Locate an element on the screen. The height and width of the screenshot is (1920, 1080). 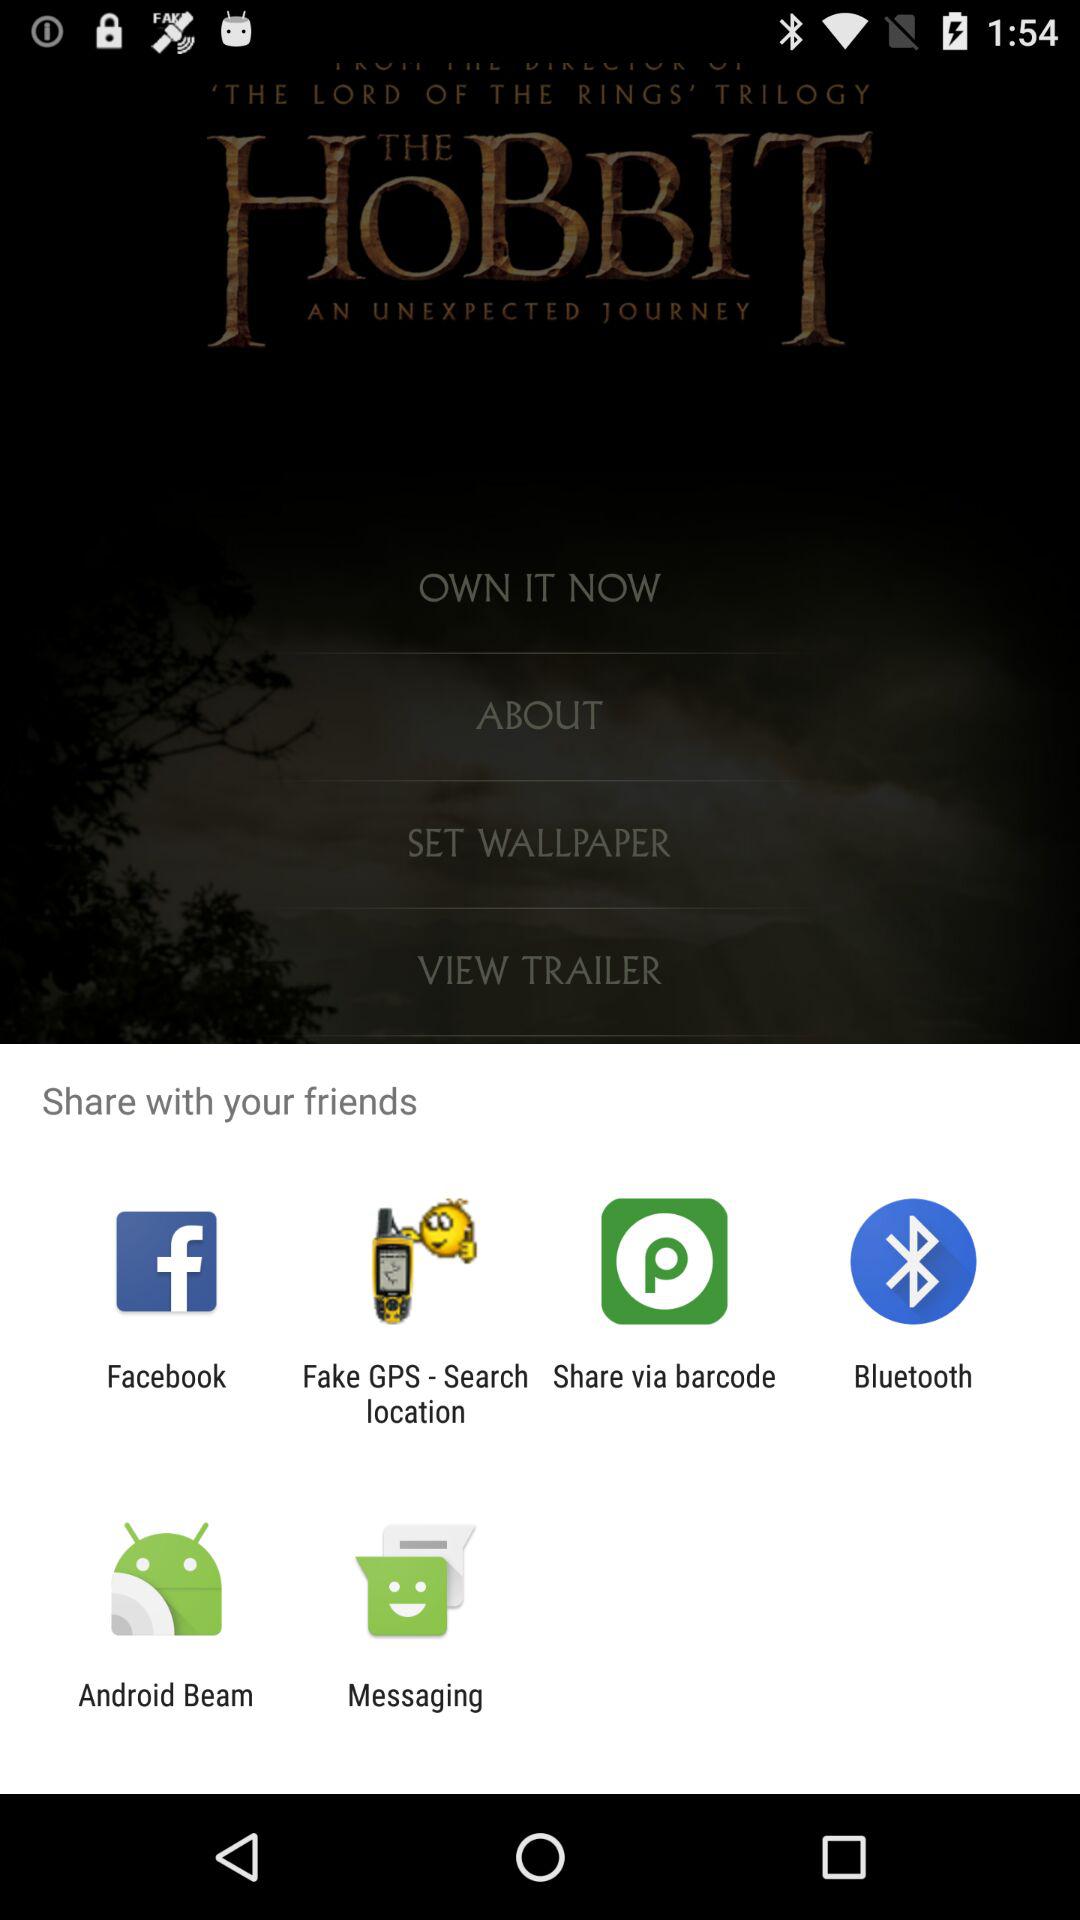
click app next to the android beam icon is located at coordinates (415, 1712).